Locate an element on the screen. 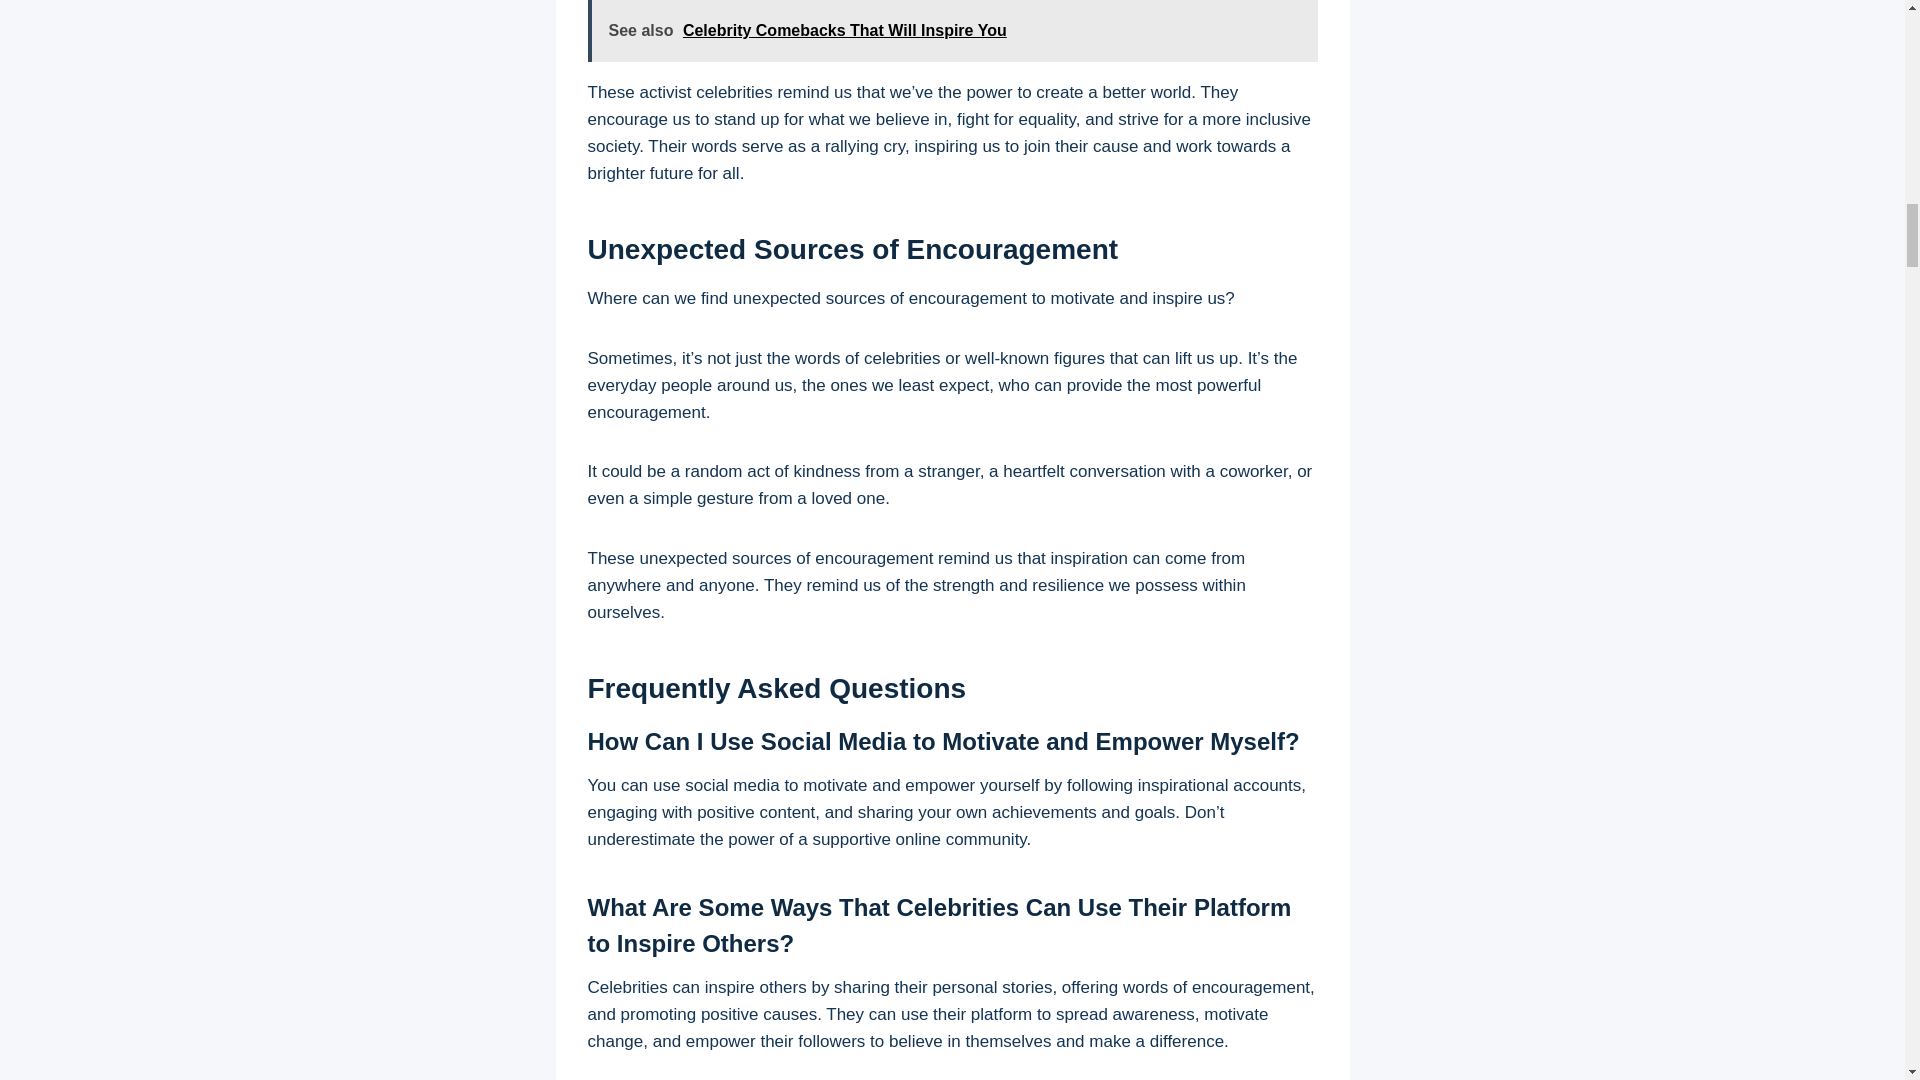 This screenshot has width=1920, height=1080. See also  Celebrity Comebacks That Will Inspire You is located at coordinates (952, 30).